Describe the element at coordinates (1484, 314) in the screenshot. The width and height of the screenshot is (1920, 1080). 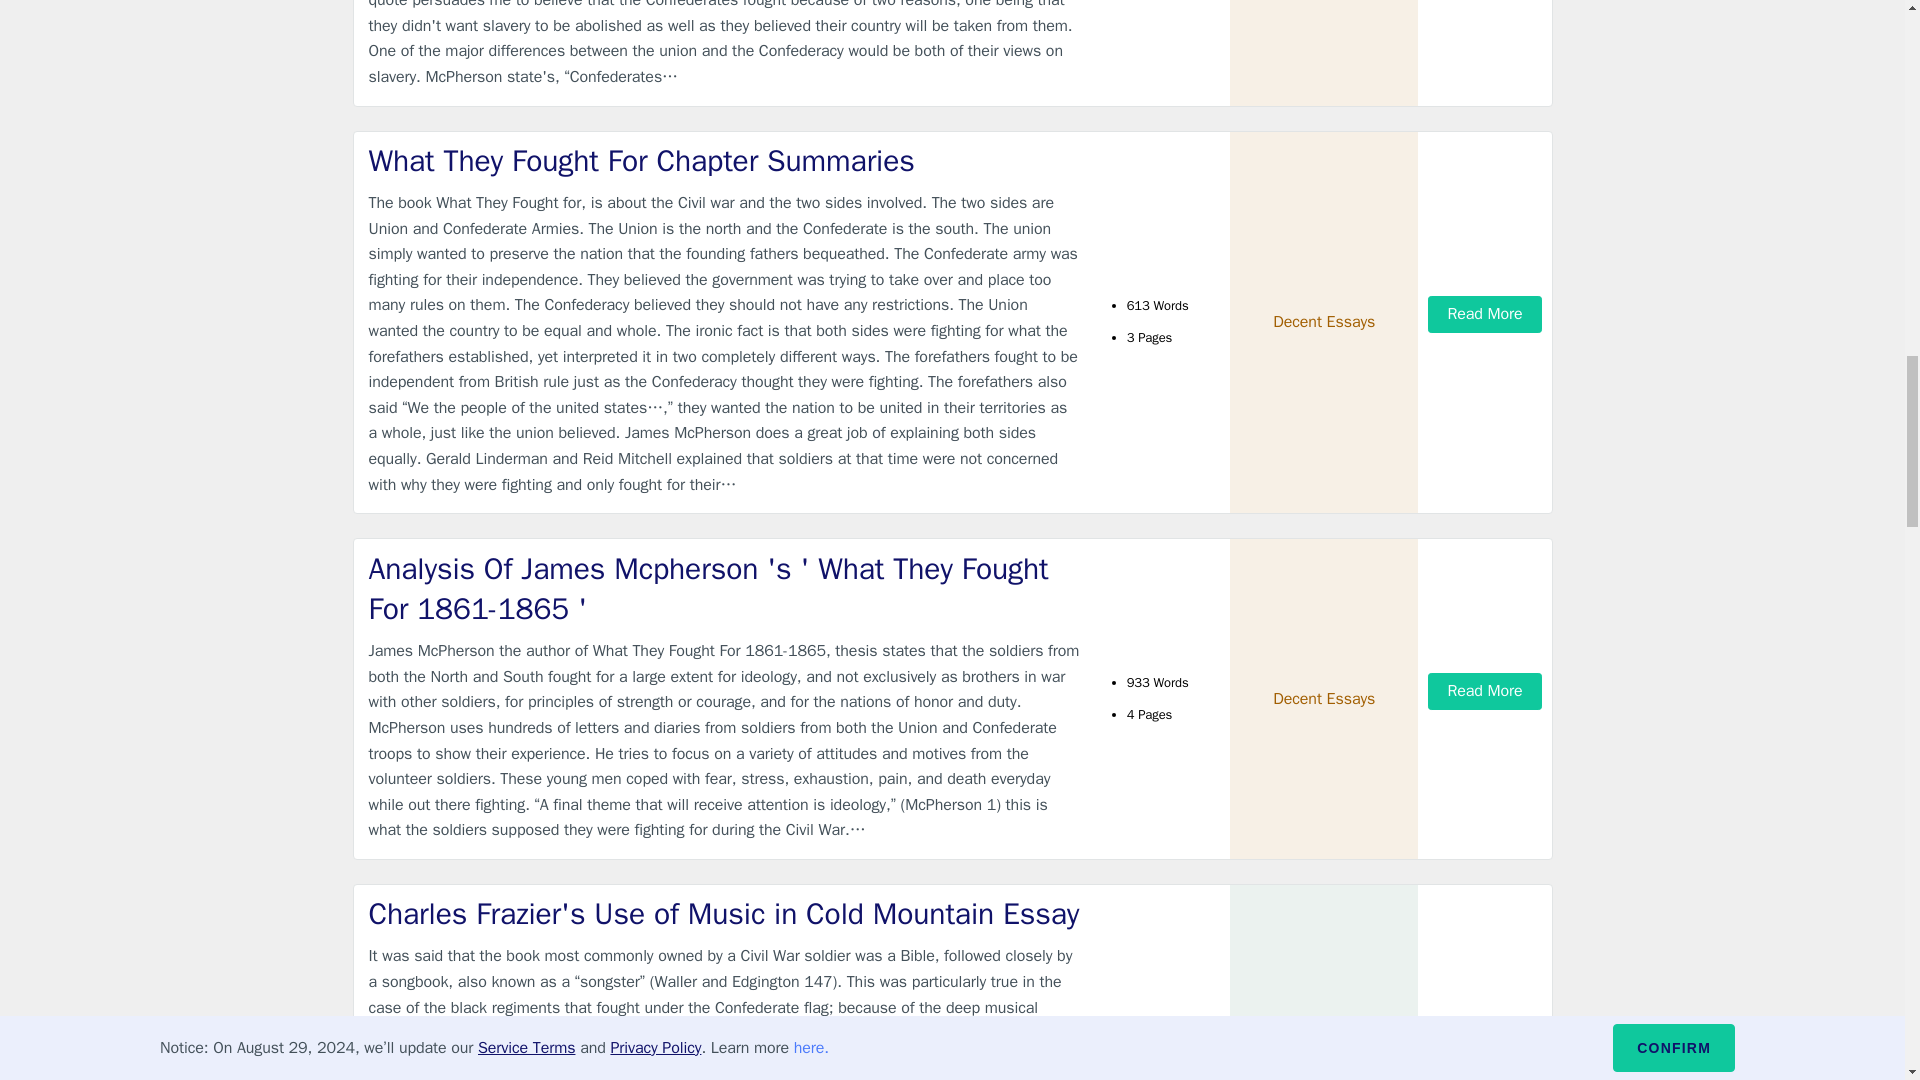
I see `Read More` at that location.